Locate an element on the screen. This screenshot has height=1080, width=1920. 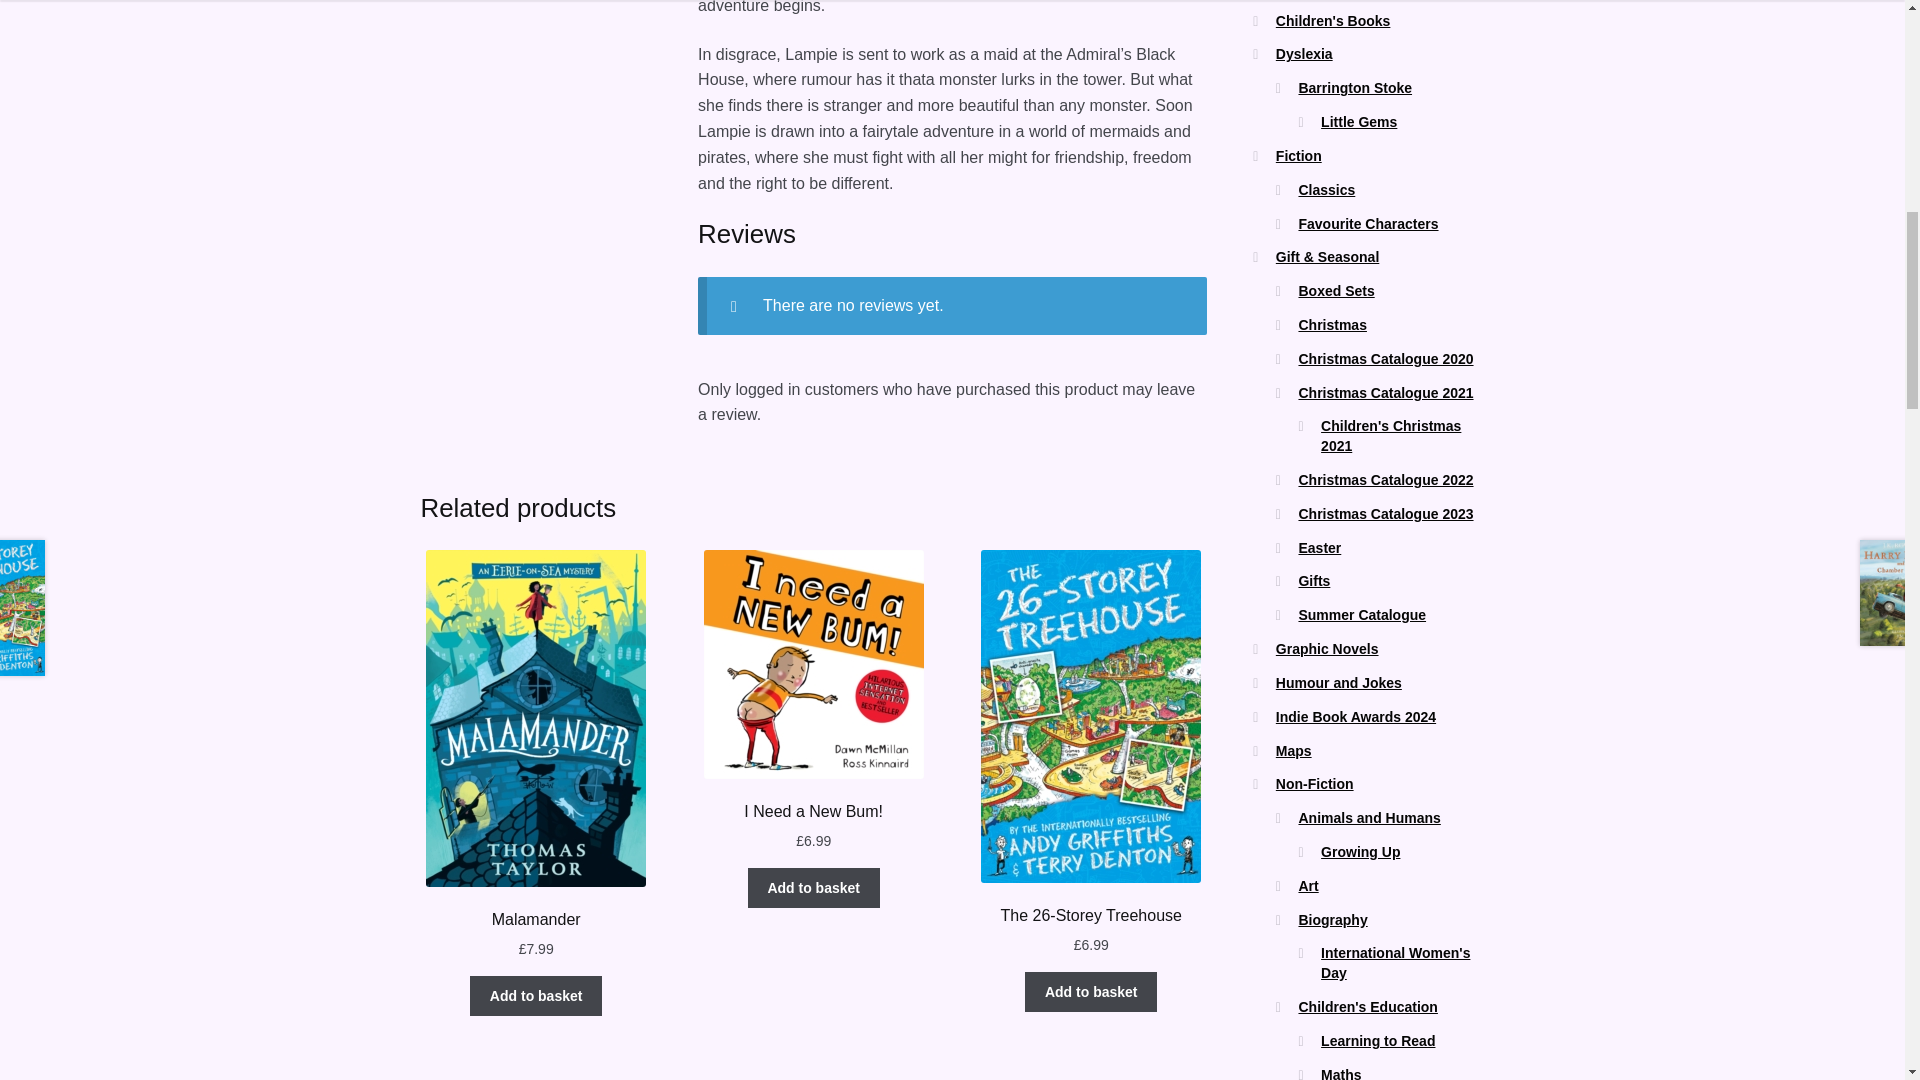
Add to basket is located at coordinates (814, 888).